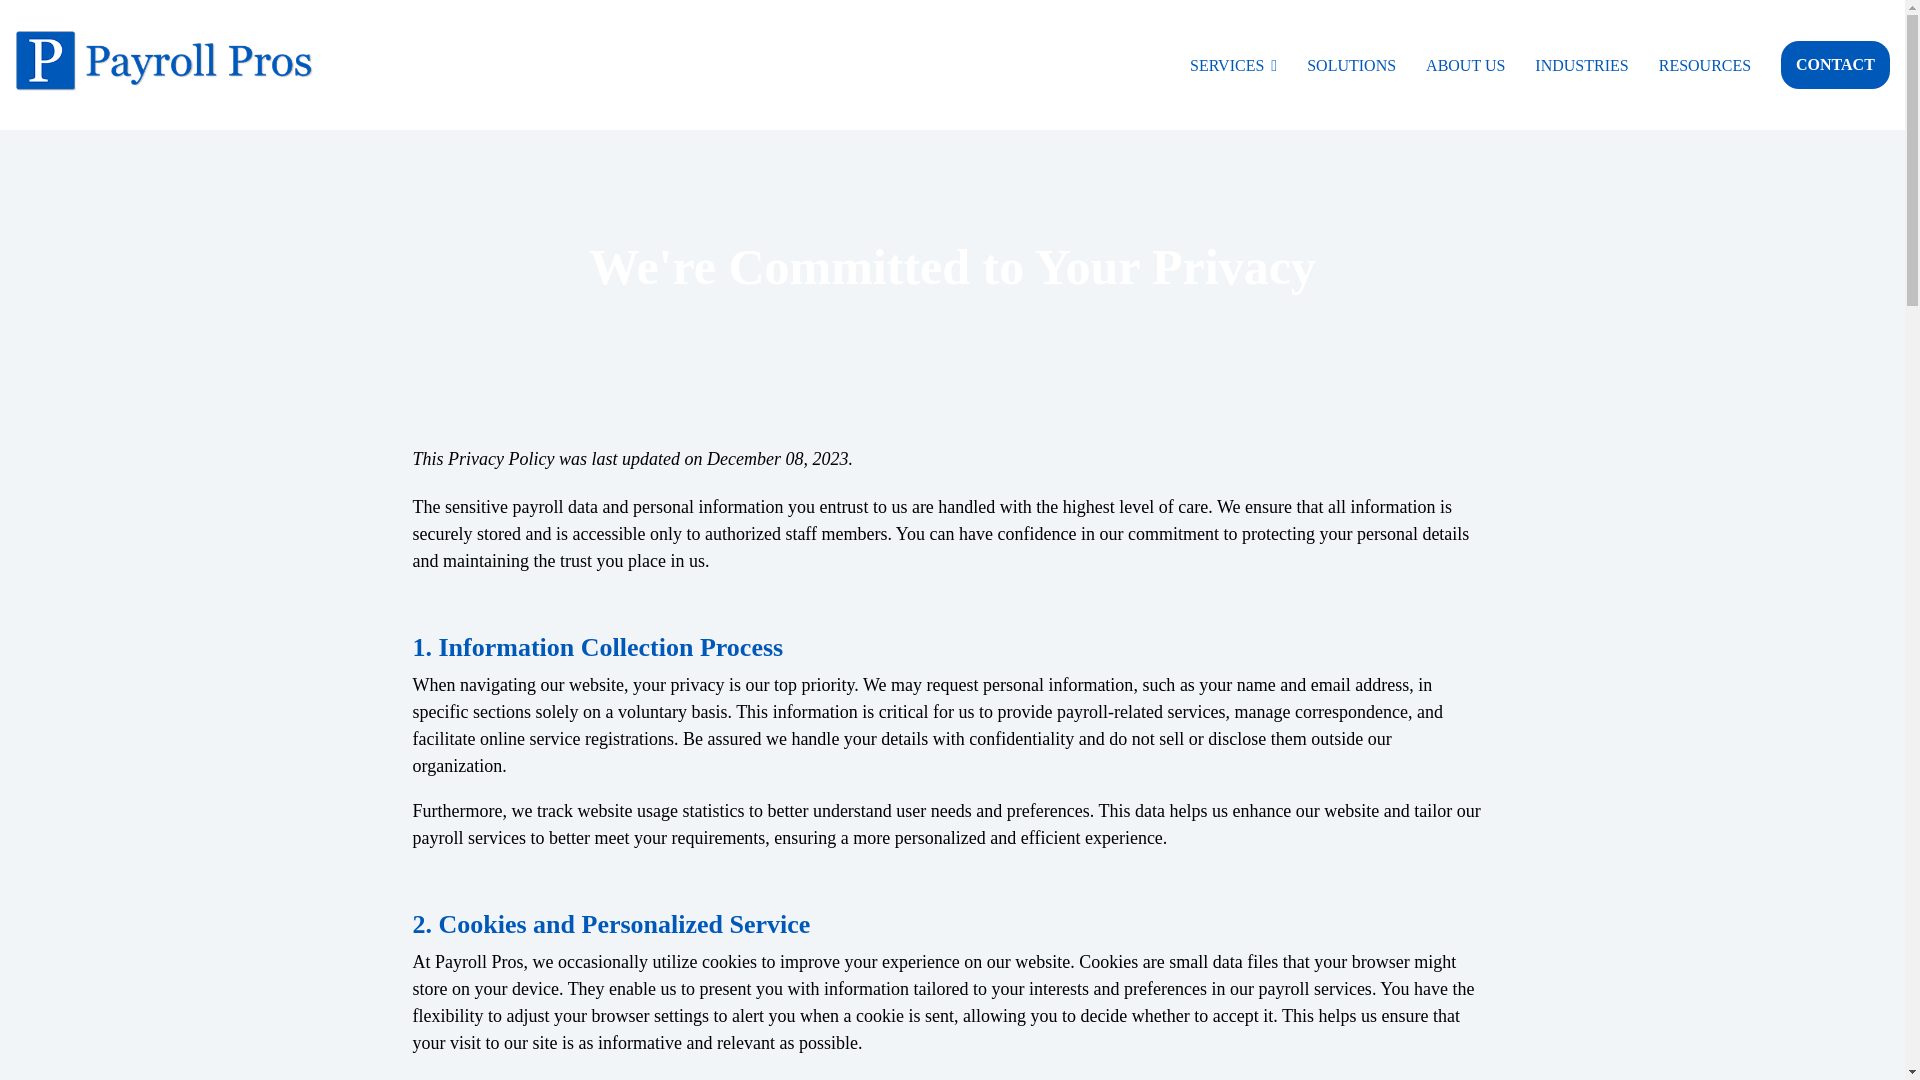 The image size is (1920, 1080). What do you see at coordinates (1233, 64) in the screenshot?
I see `SERVICES` at bounding box center [1233, 64].